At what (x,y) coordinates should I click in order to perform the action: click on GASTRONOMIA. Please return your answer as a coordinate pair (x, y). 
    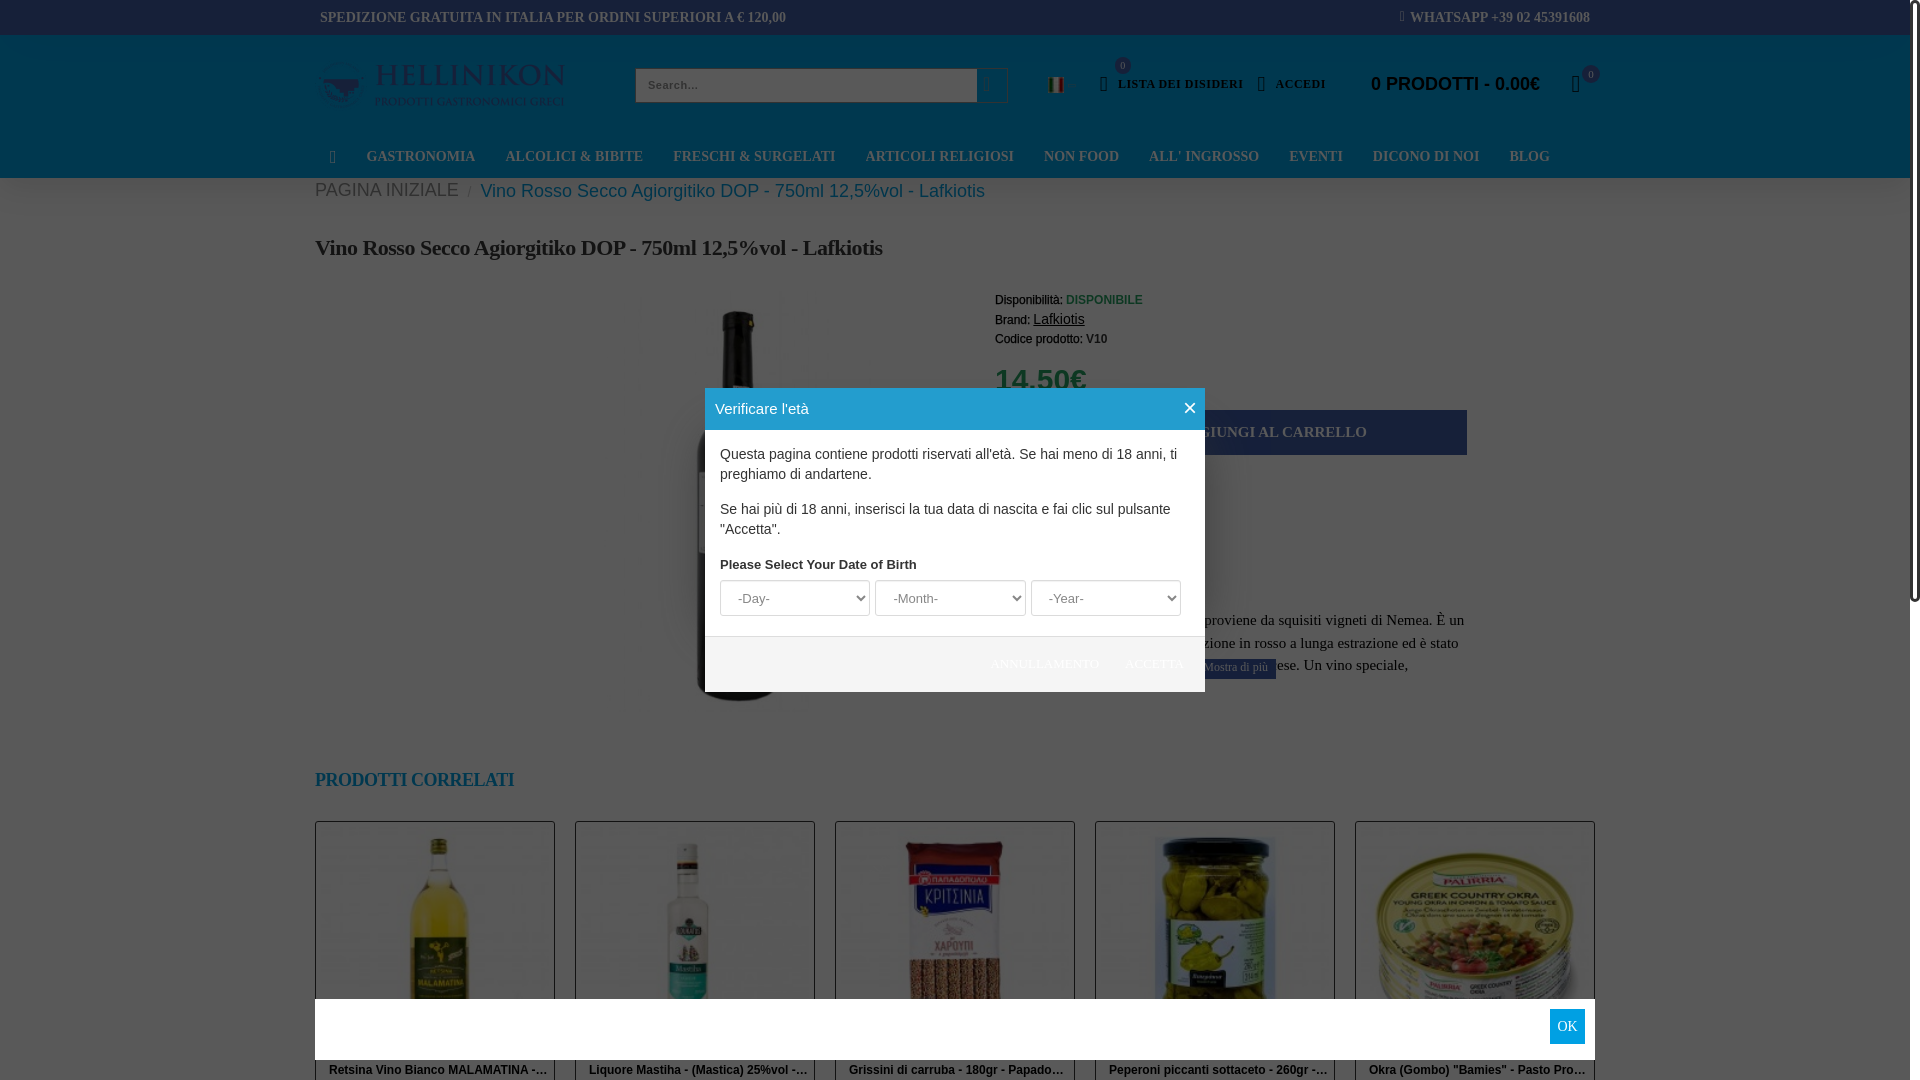
    Looking at the image, I should click on (1172, 84).